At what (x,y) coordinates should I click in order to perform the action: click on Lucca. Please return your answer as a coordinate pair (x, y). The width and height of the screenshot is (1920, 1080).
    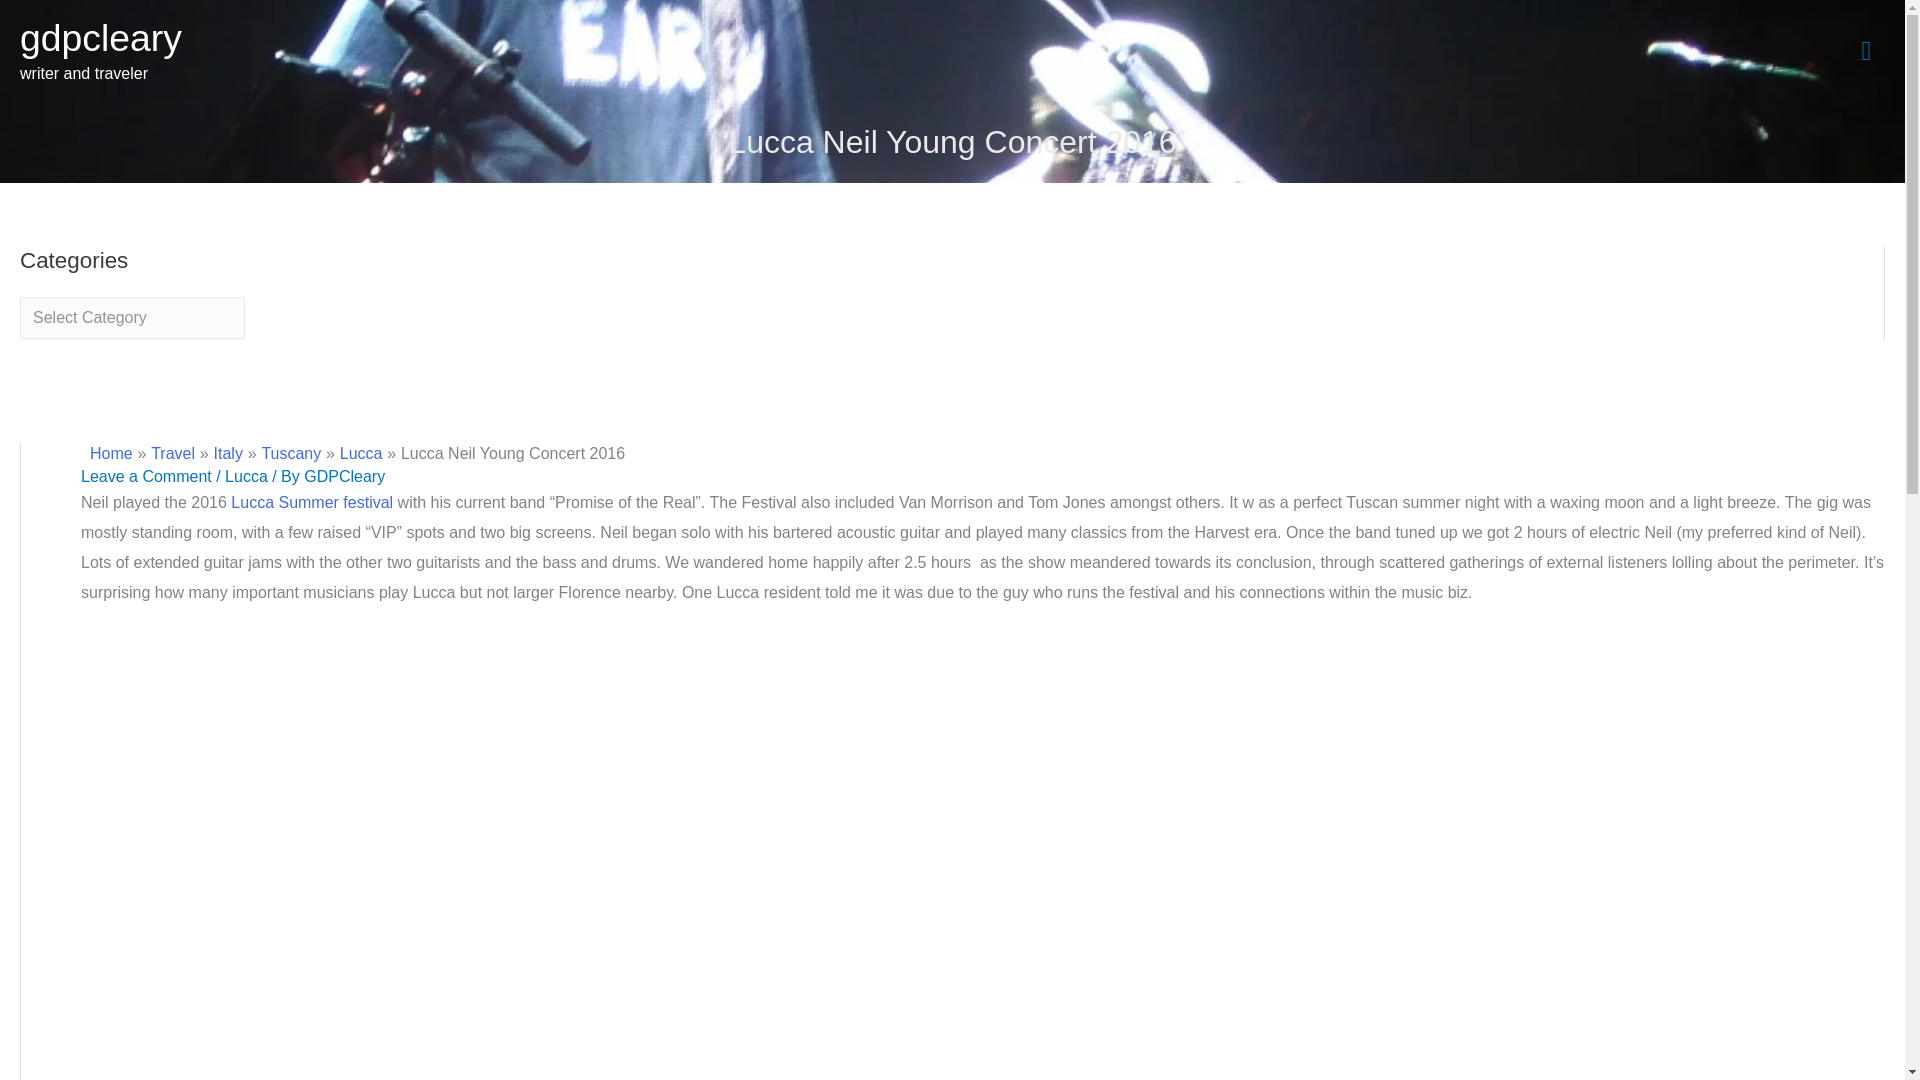
    Looking at the image, I should click on (360, 453).